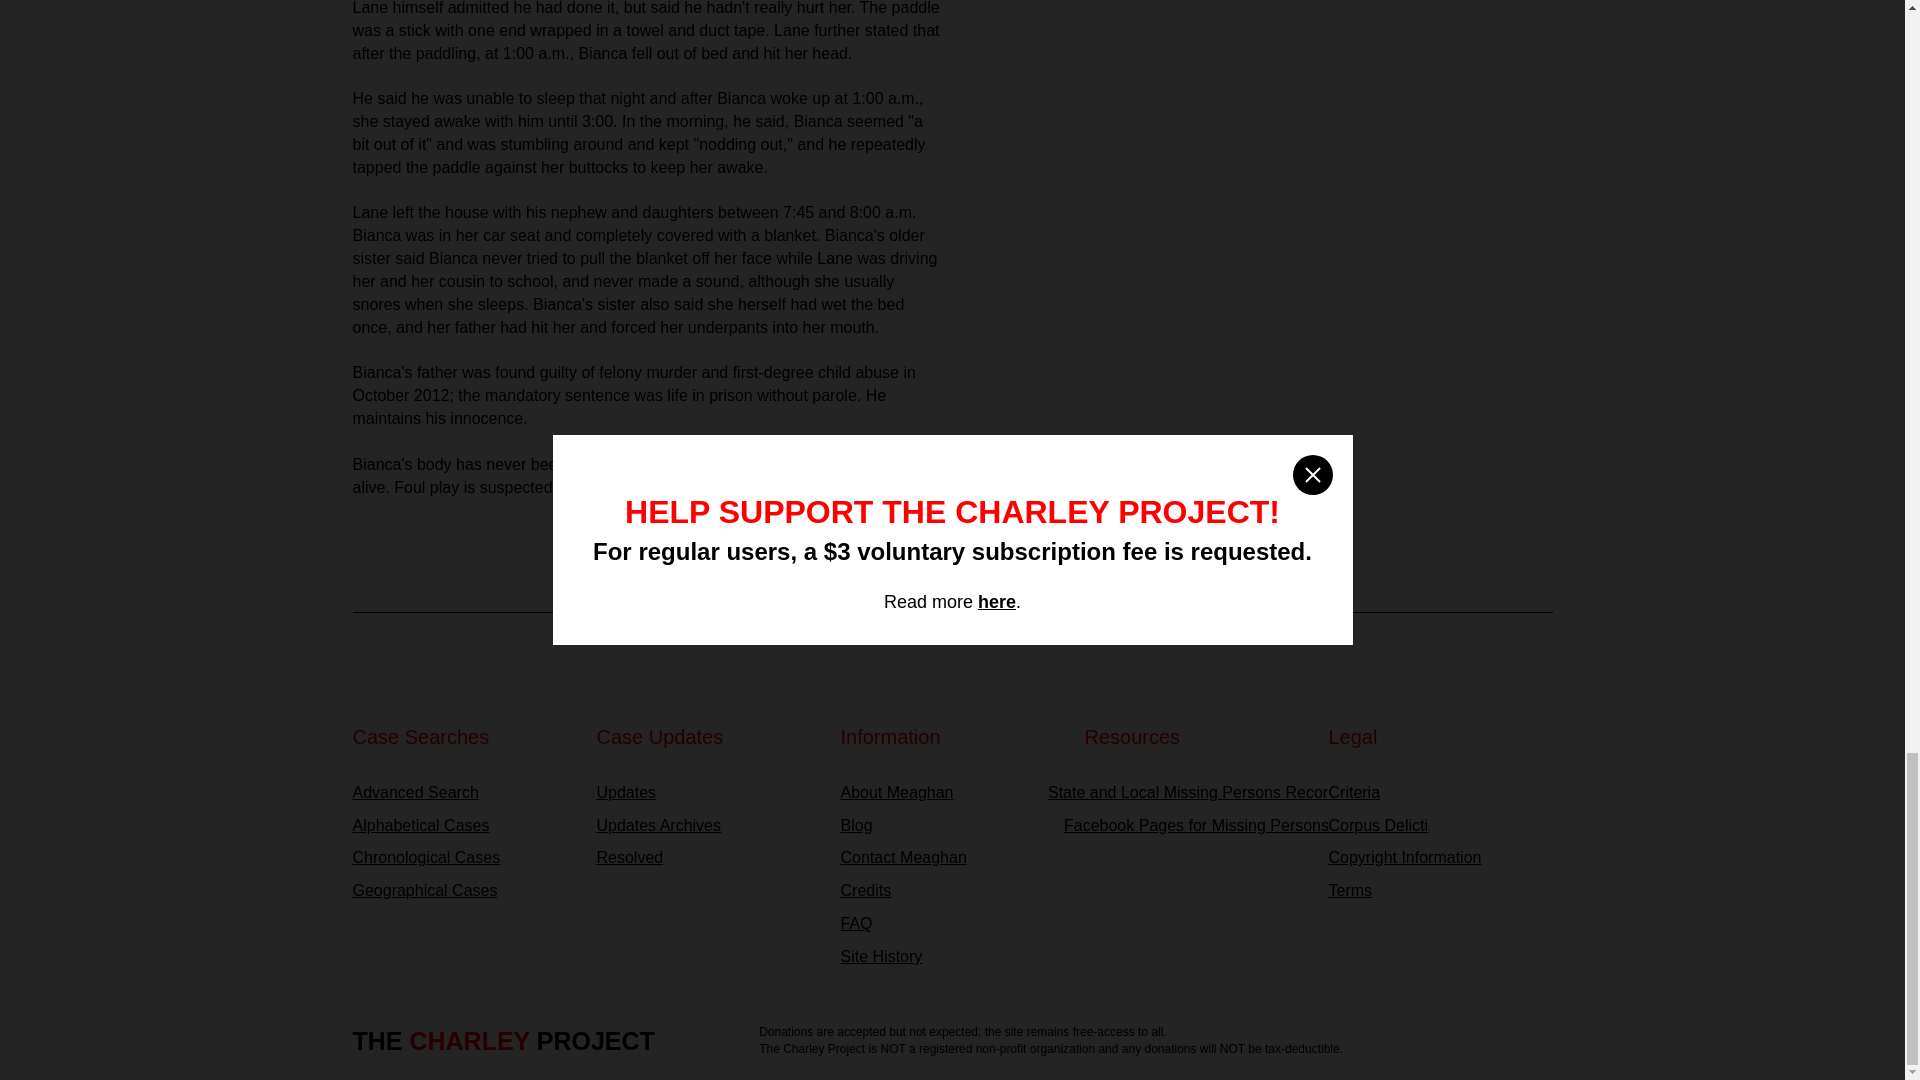  Describe the element at coordinates (464, 826) in the screenshot. I see `Alphabetical Cases` at that location.